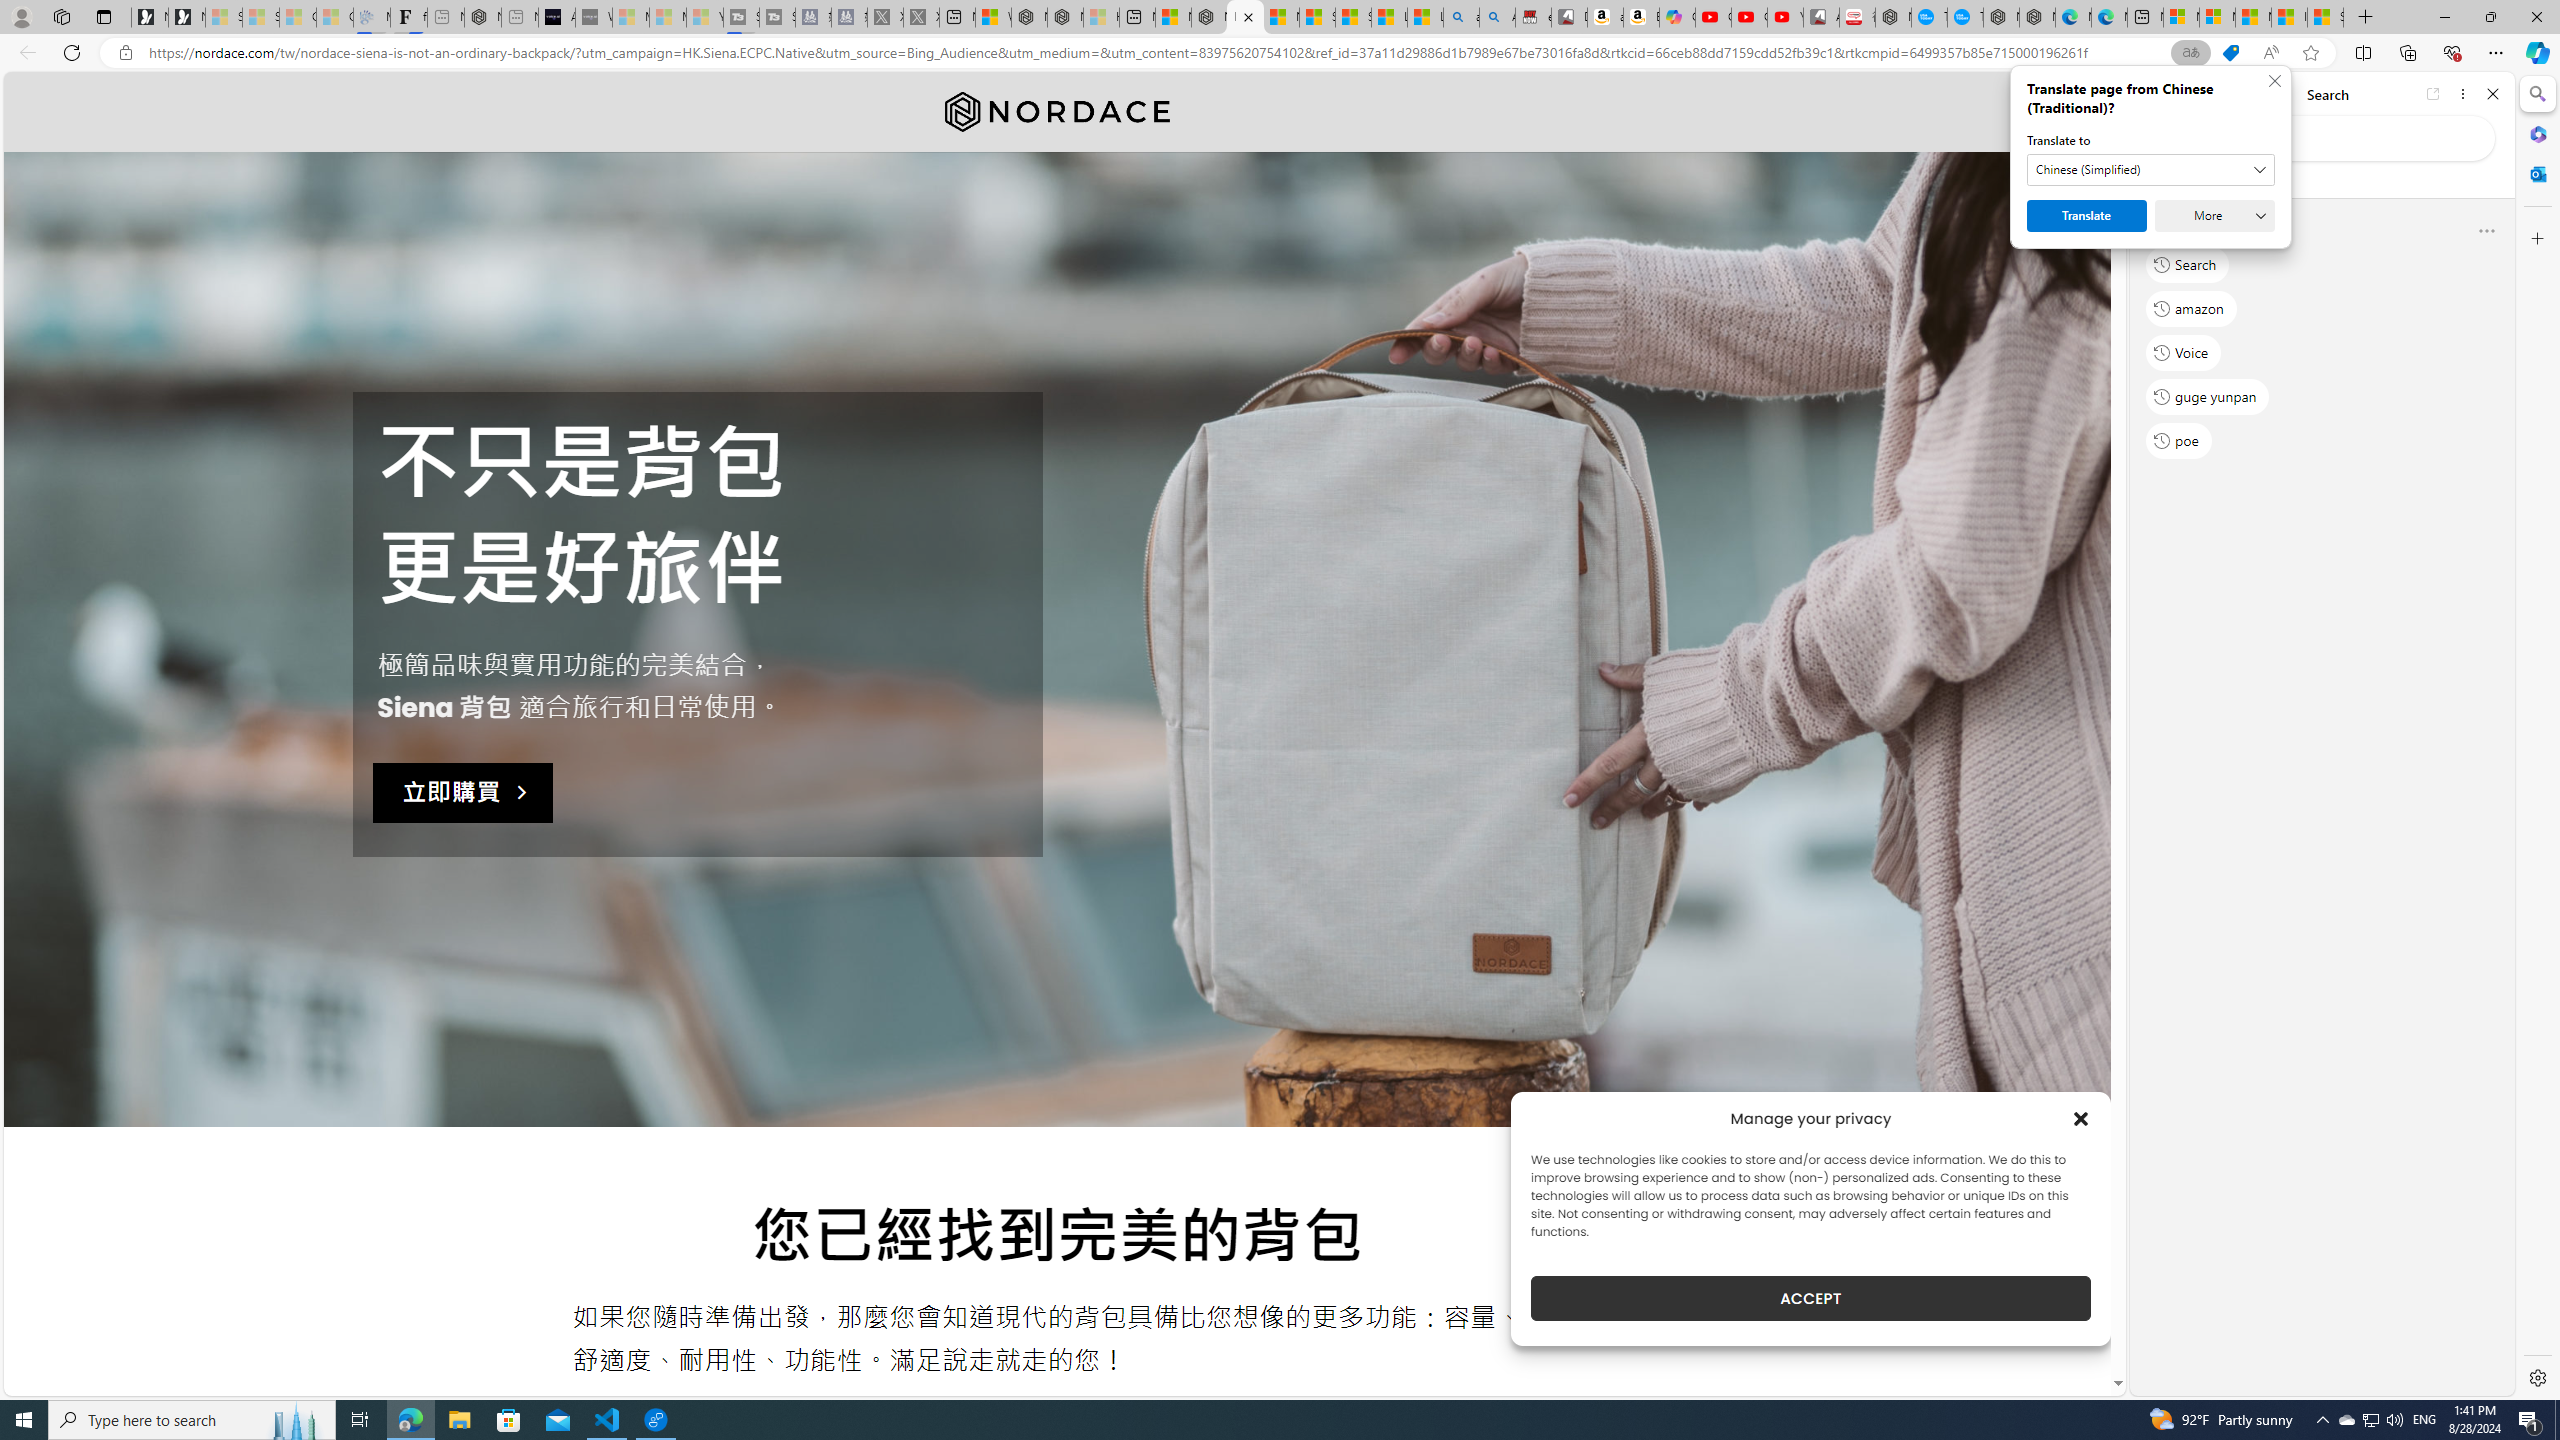 The width and height of the screenshot is (2560, 1440). What do you see at coordinates (2087, 216) in the screenshot?
I see `Translate` at bounding box center [2087, 216].